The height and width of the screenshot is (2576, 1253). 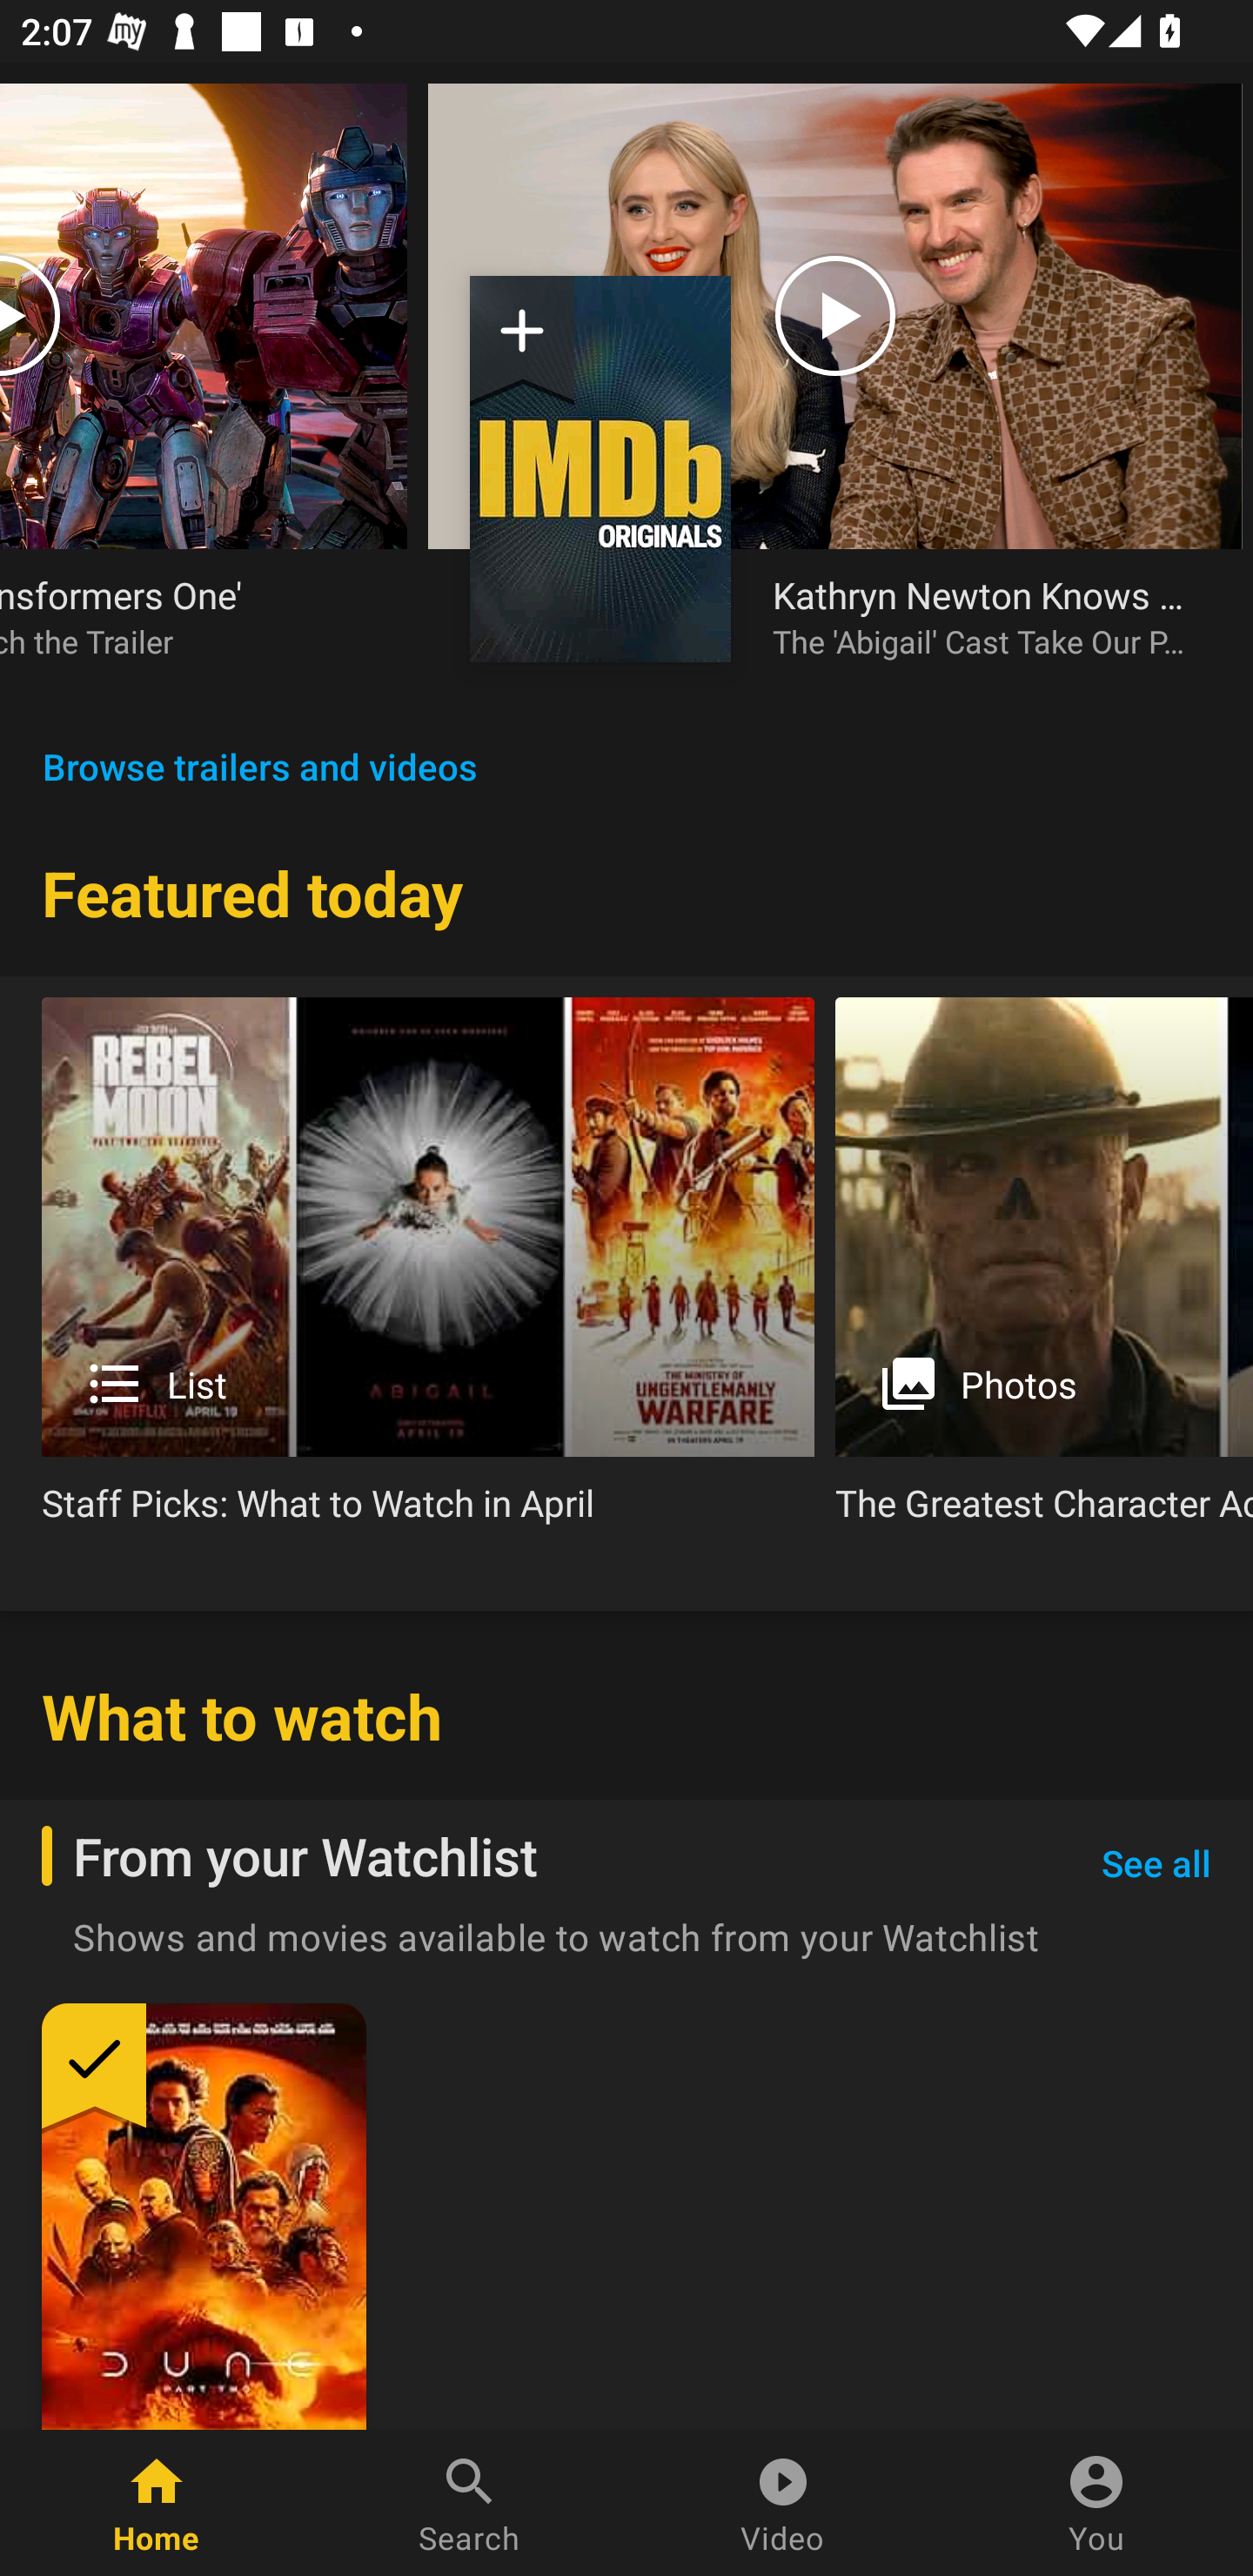 What do you see at coordinates (1044, 1272) in the screenshot?
I see `Photos The Greatest Character Actors of All Time` at bounding box center [1044, 1272].